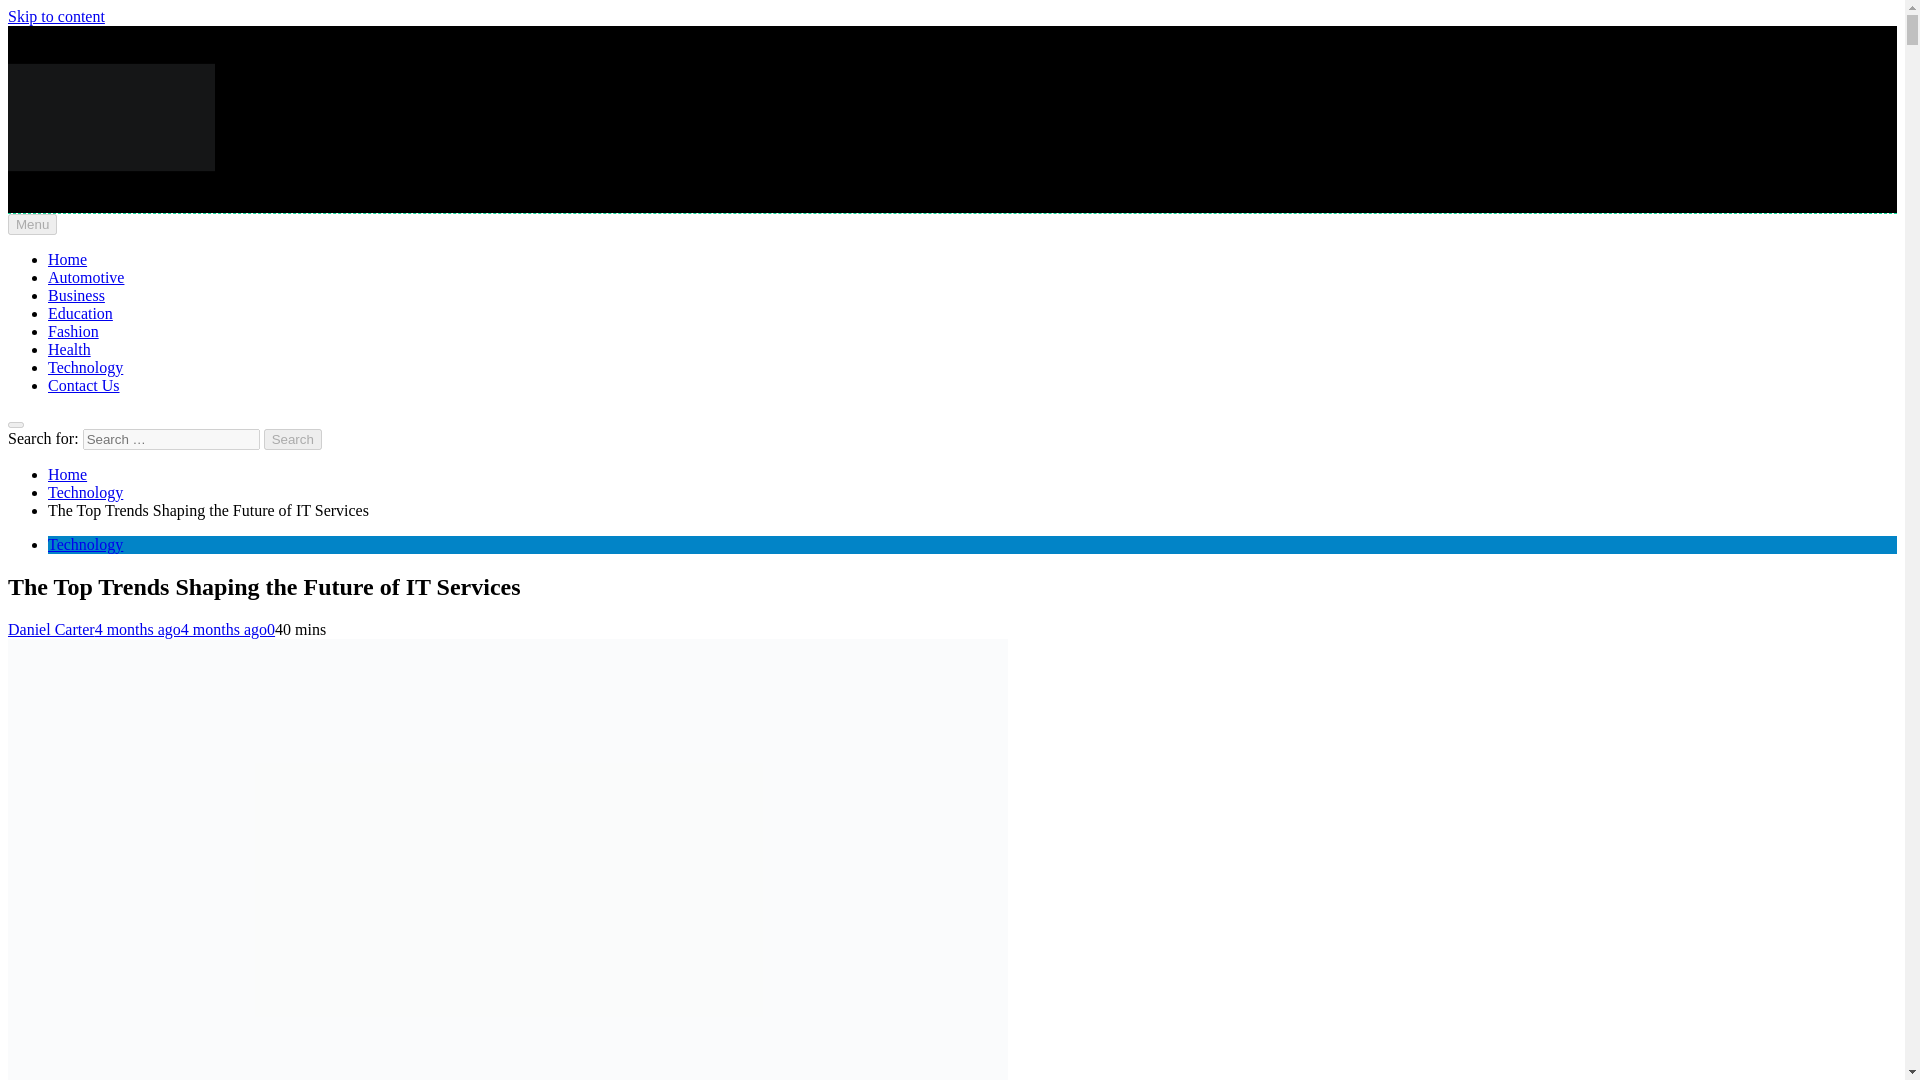 The height and width of the screenshot is (1080, 1920). I want to click on Fashion, so click(74, 331).